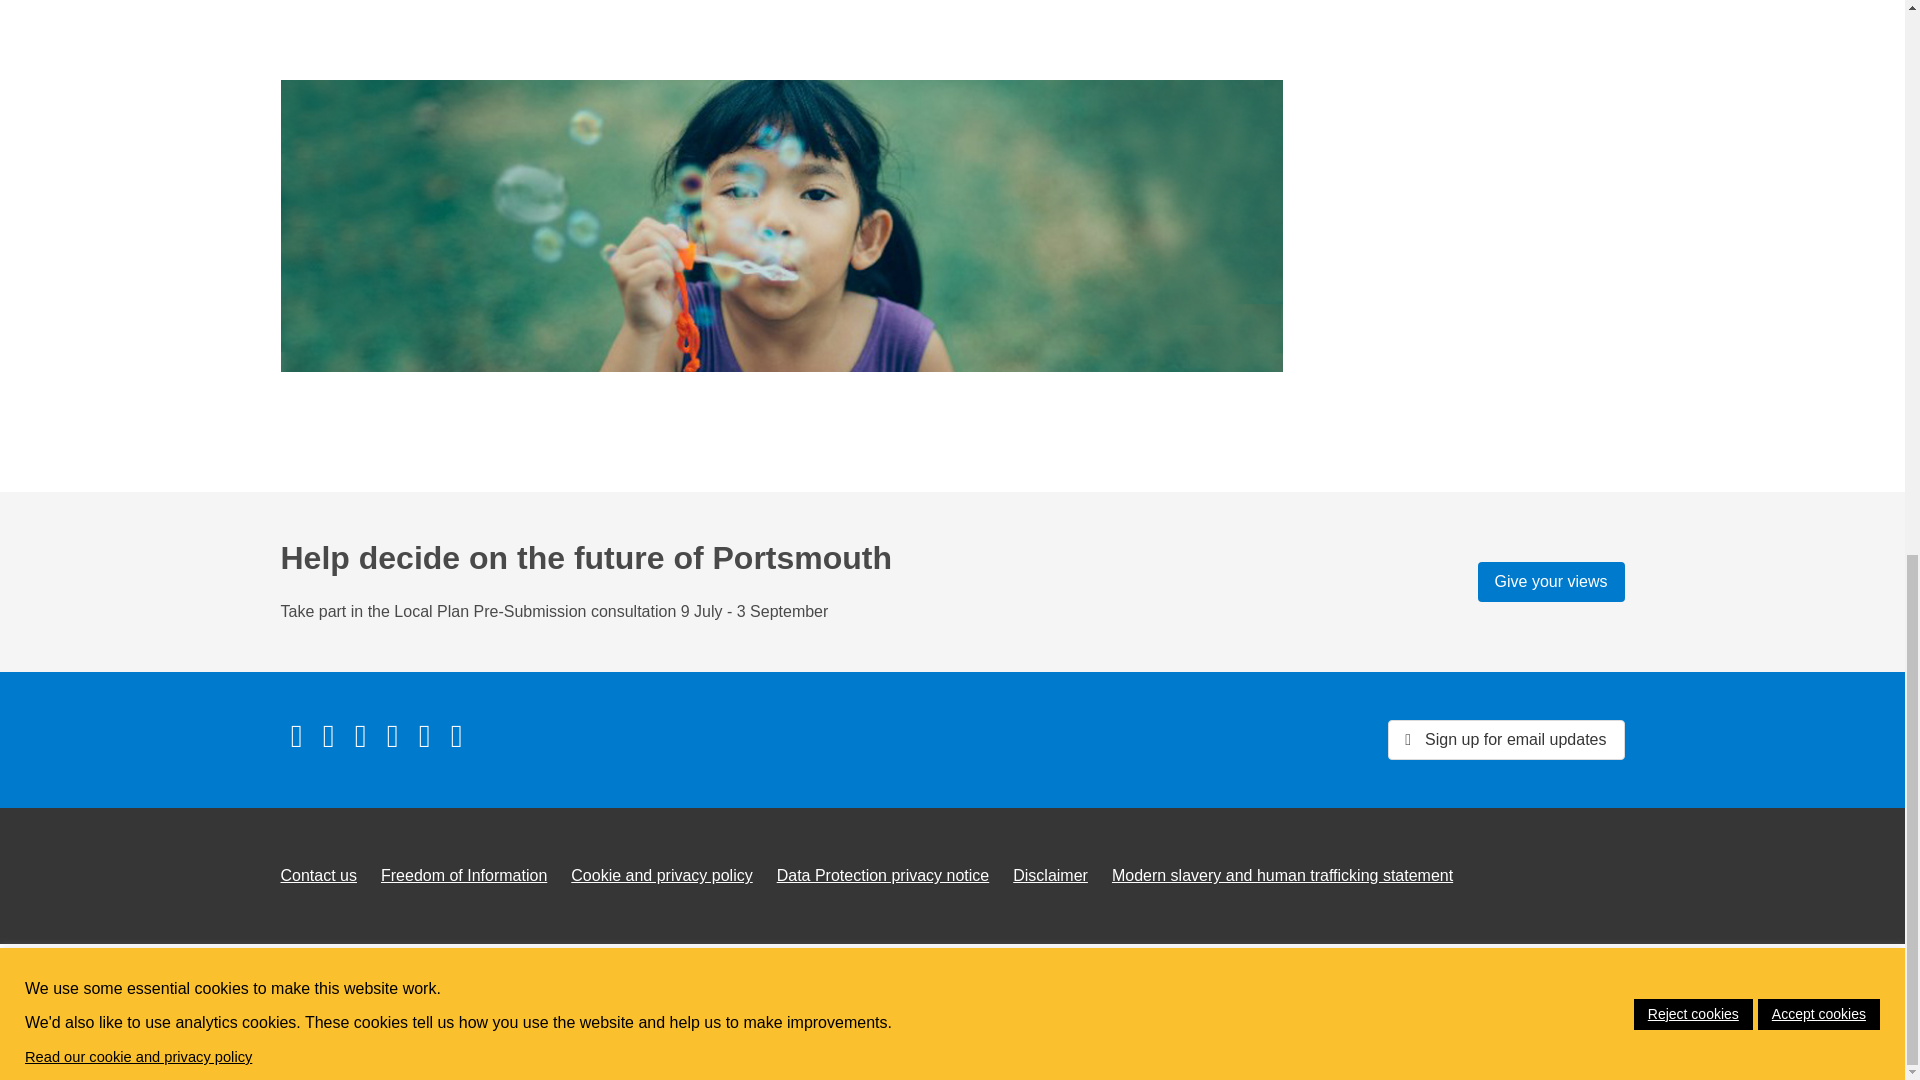  Describe the element at coordinates (327, 736) in the screenshot. I see `Twitter` at that location.